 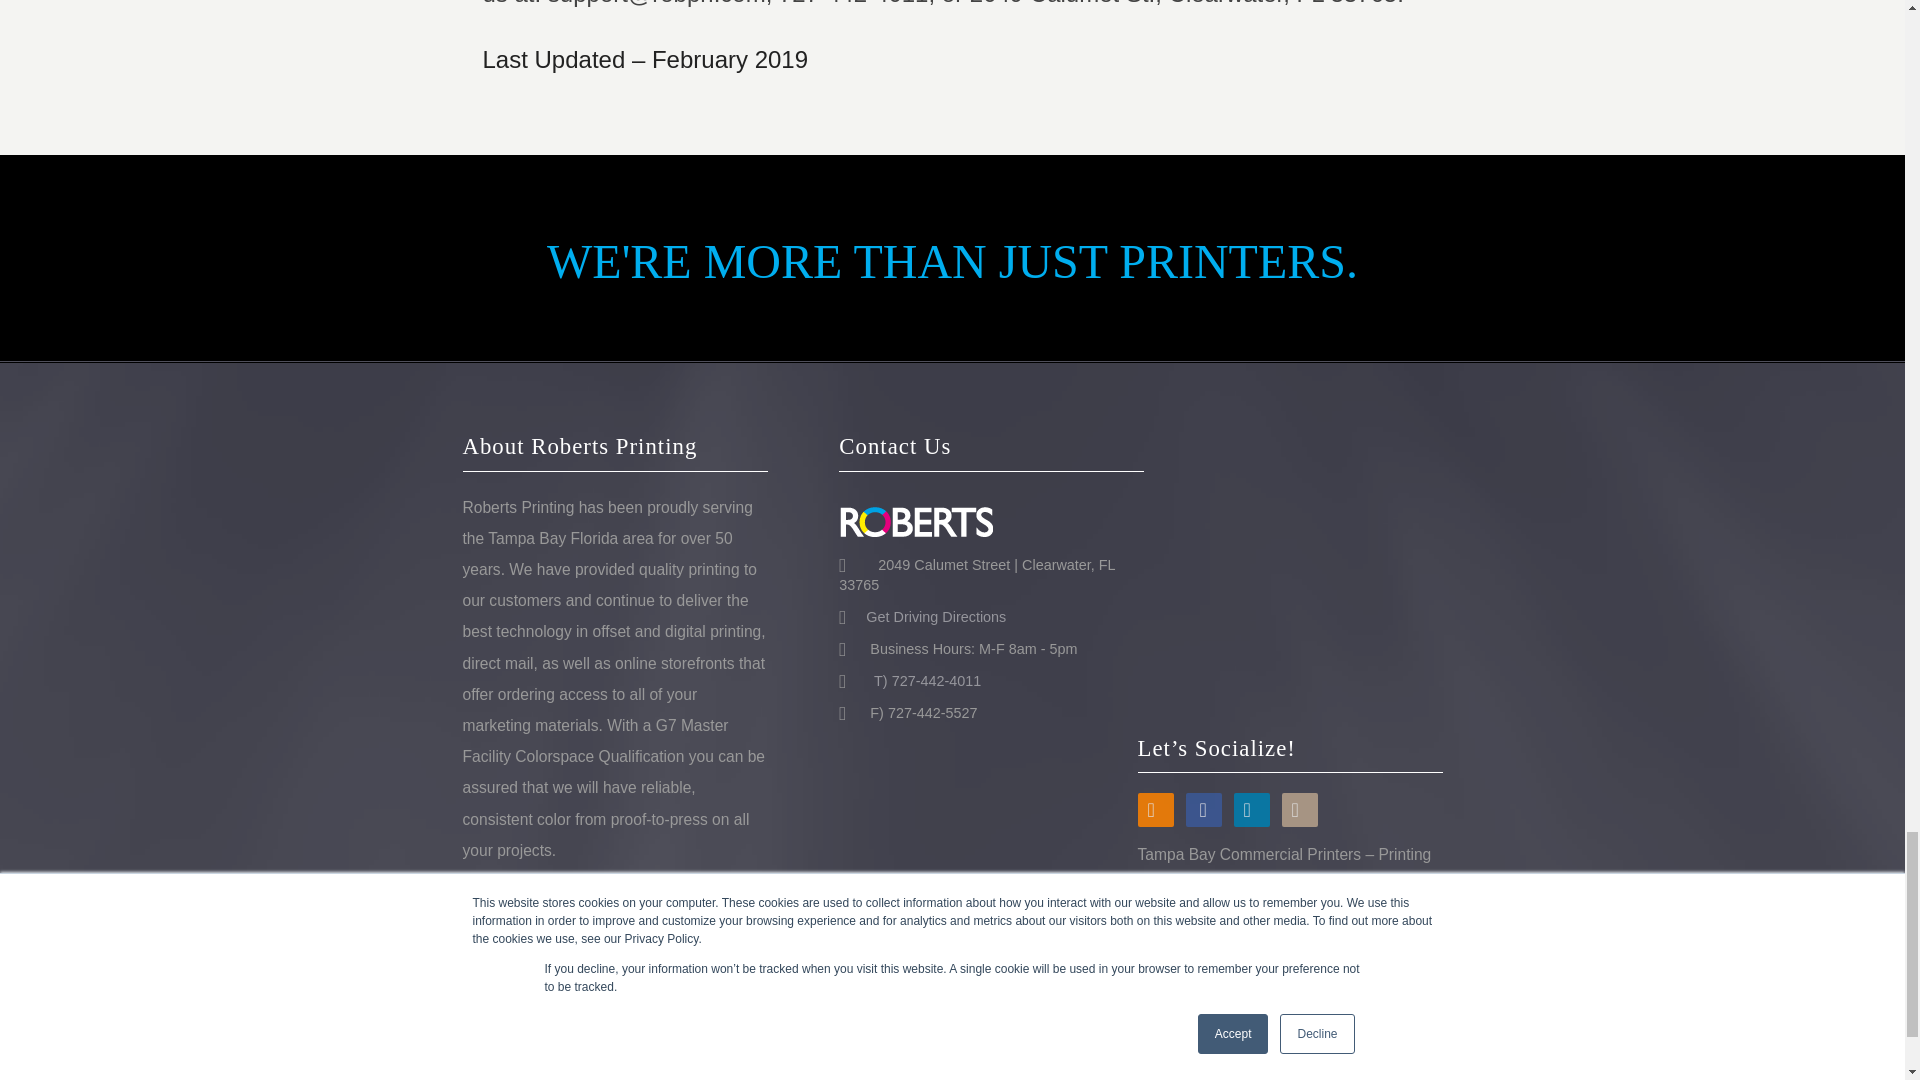 I want to click on LinkedIn, so click(x=1252, y=810).